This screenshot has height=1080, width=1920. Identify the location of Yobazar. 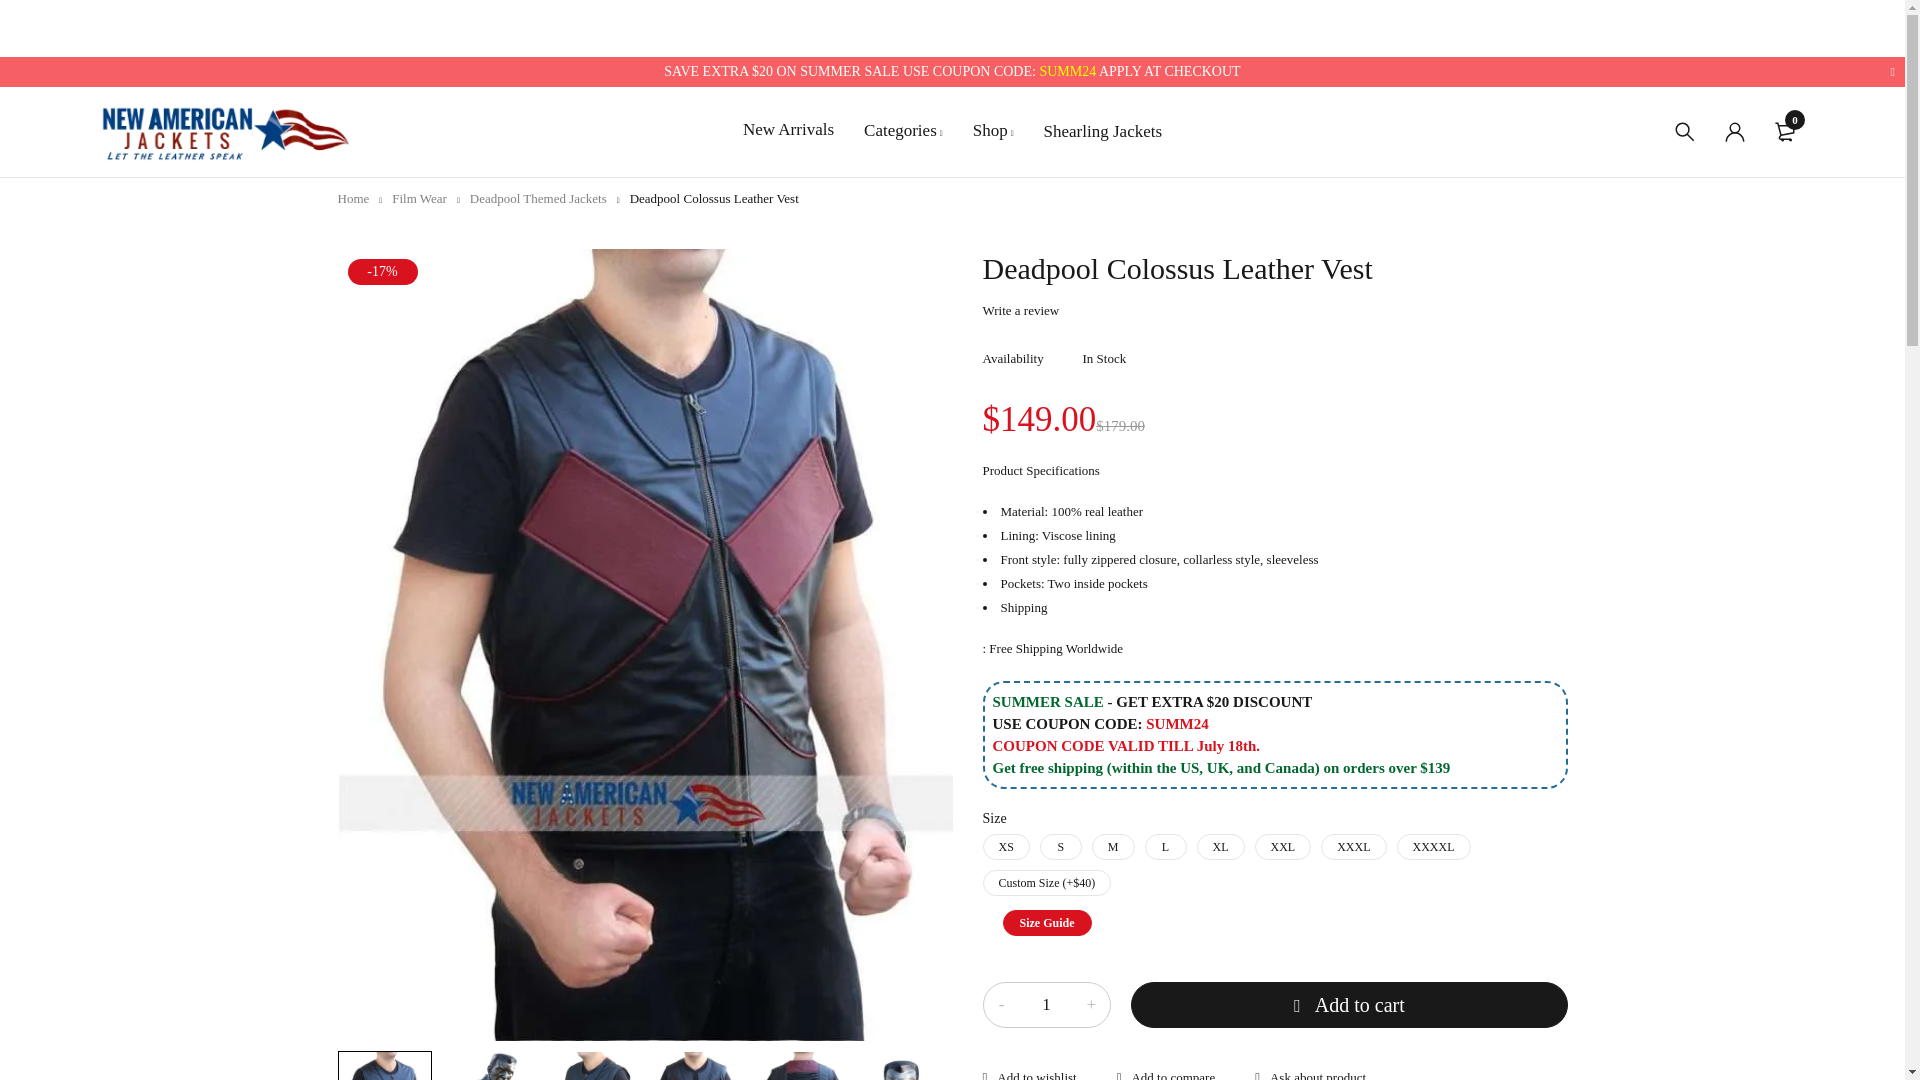
(224, 131).